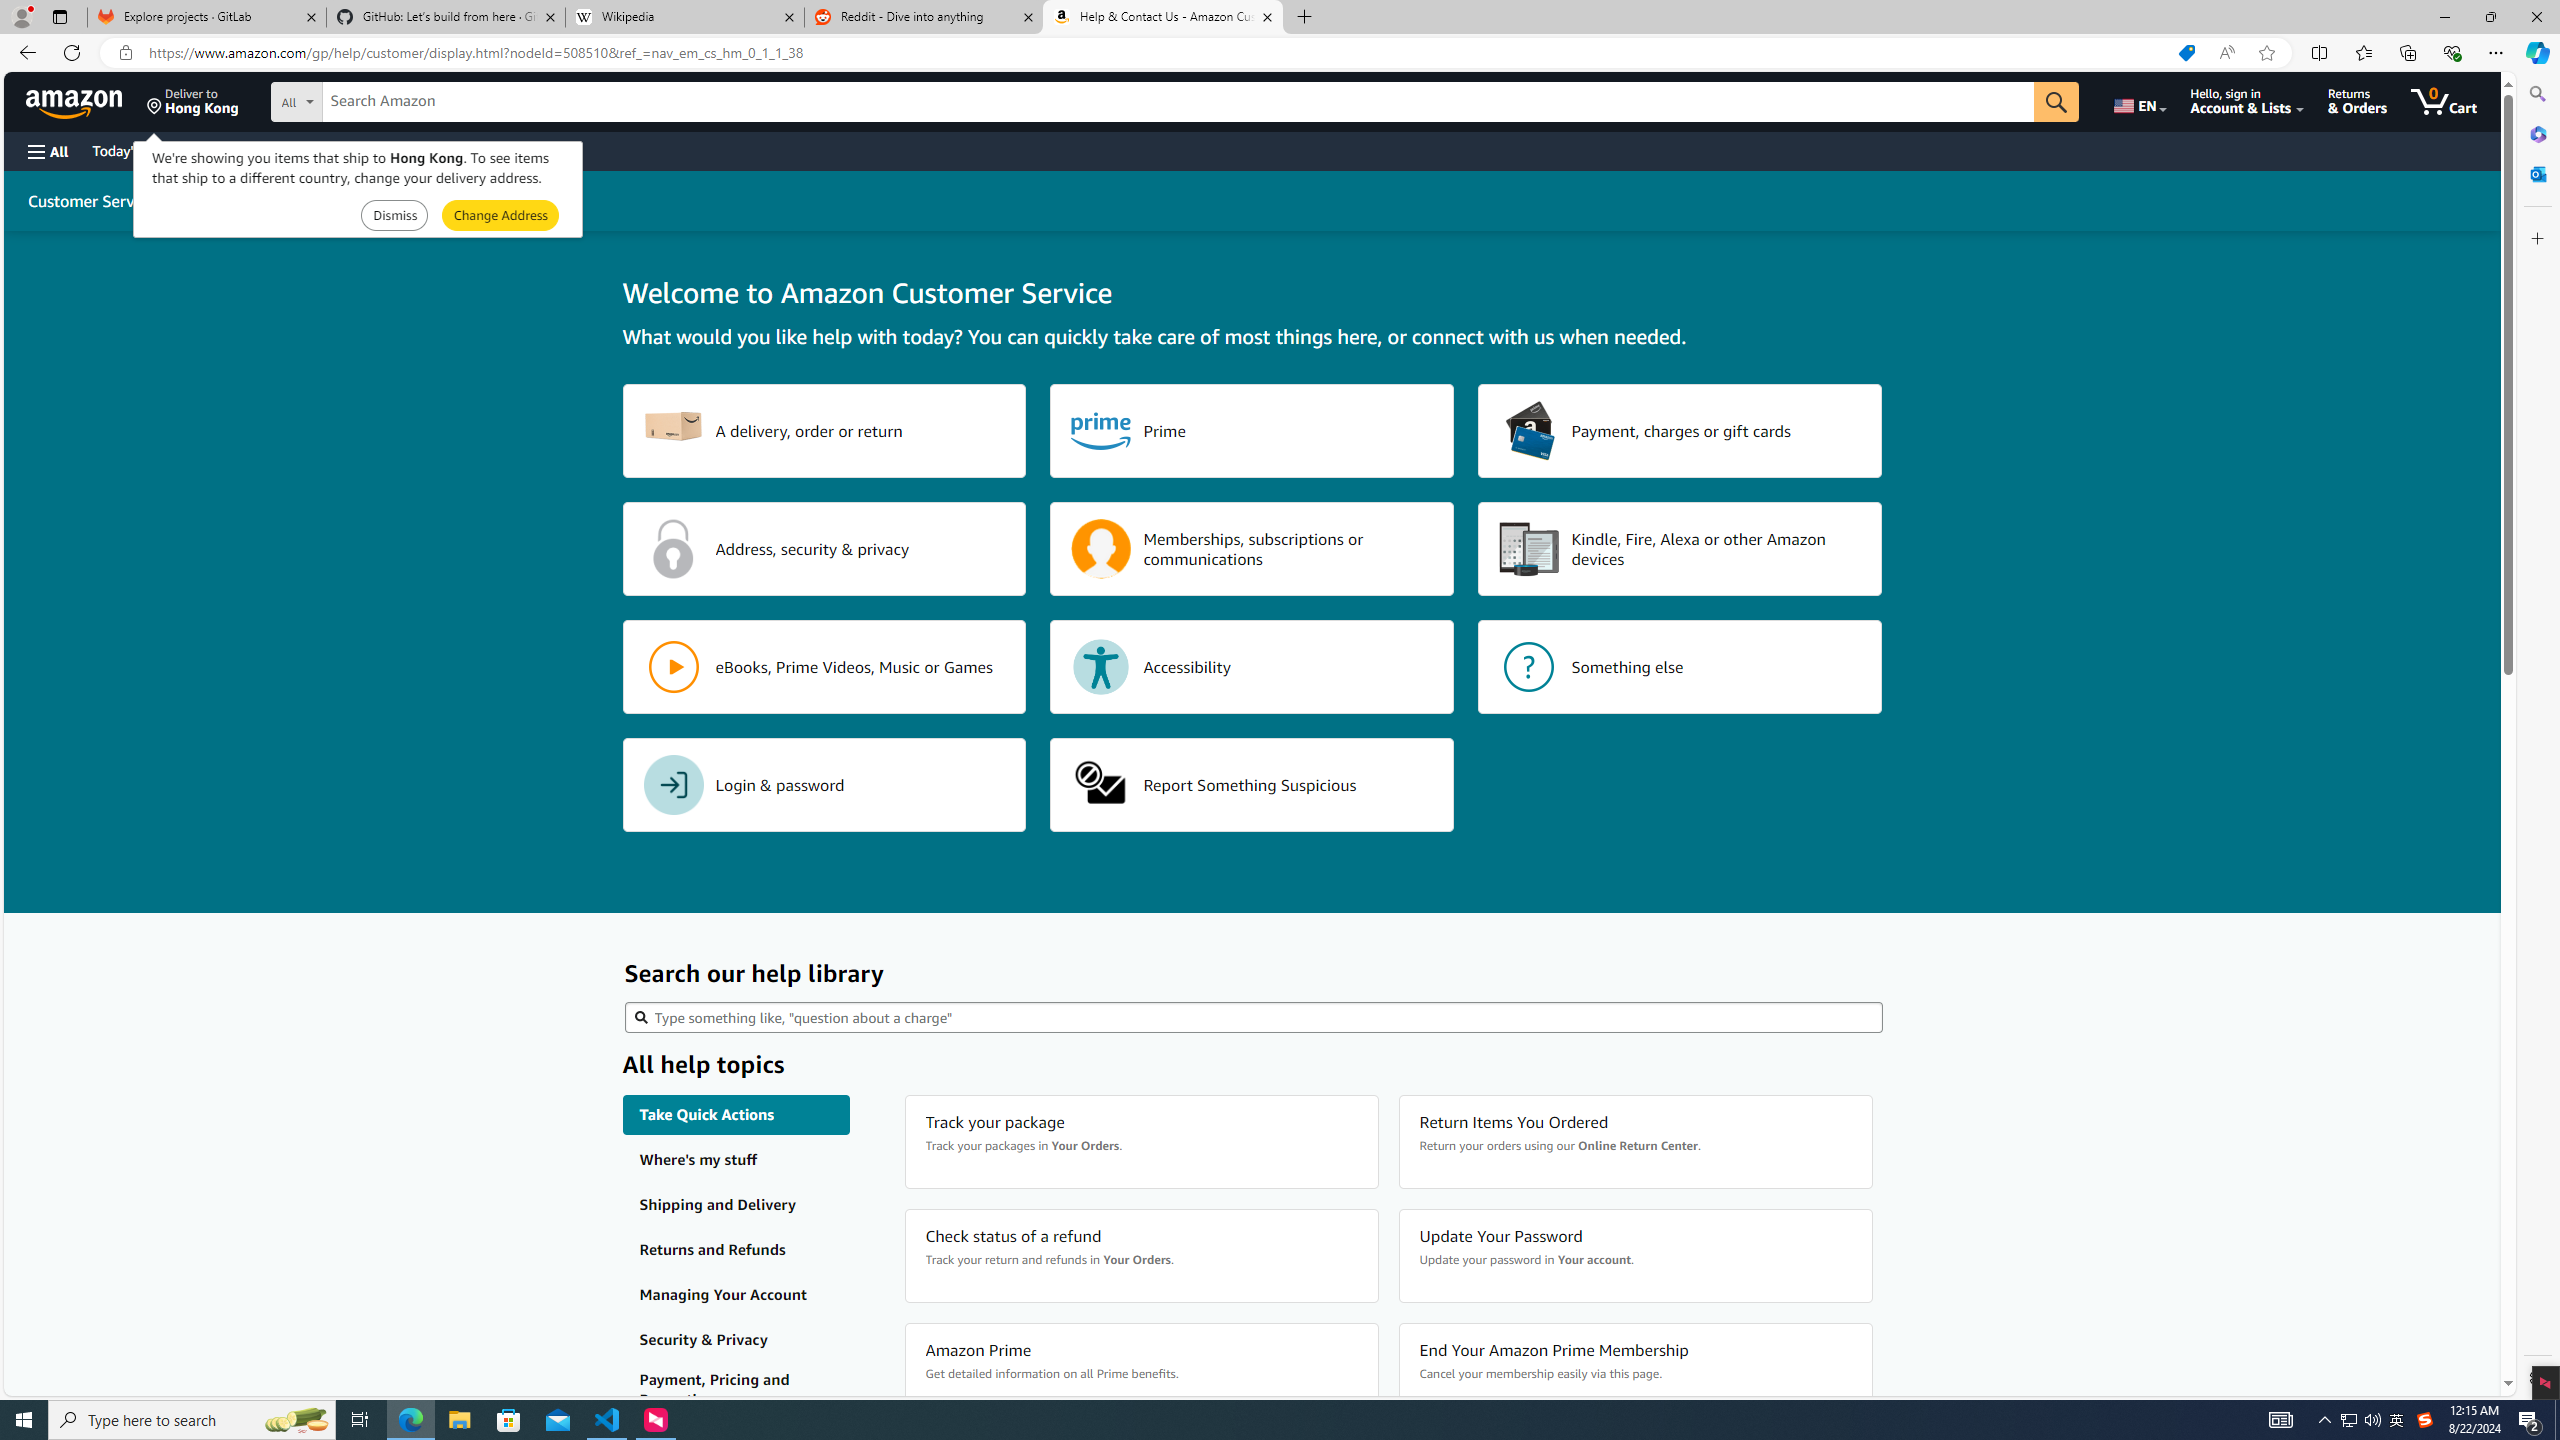 This screenshot has height=1440, width=2560. Describe the element at coordinates (500, 216) in the screenshot. I see `Submit` at that location.